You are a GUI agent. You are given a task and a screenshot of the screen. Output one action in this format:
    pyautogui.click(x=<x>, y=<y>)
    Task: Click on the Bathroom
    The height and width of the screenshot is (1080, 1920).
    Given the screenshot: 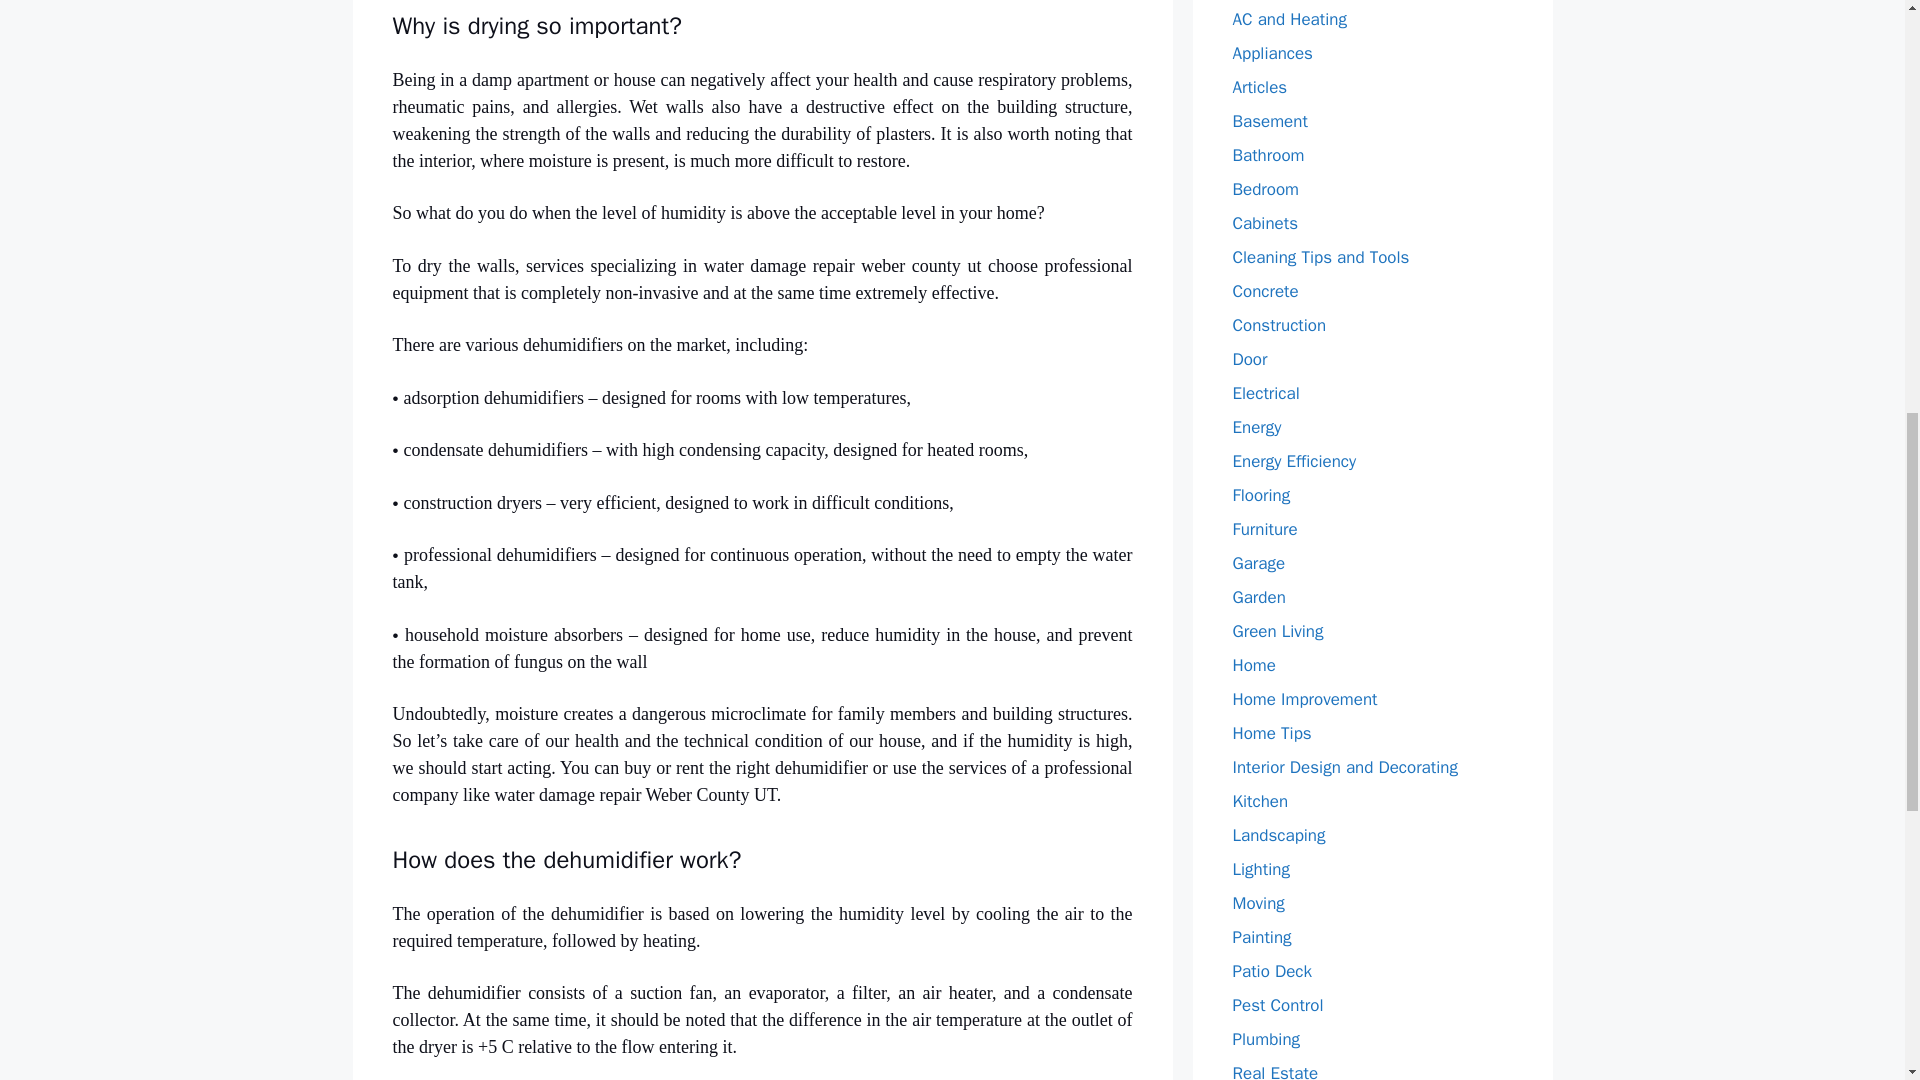 What is the action you would take?
    pyautogui.click(x=1268, y=155)
    